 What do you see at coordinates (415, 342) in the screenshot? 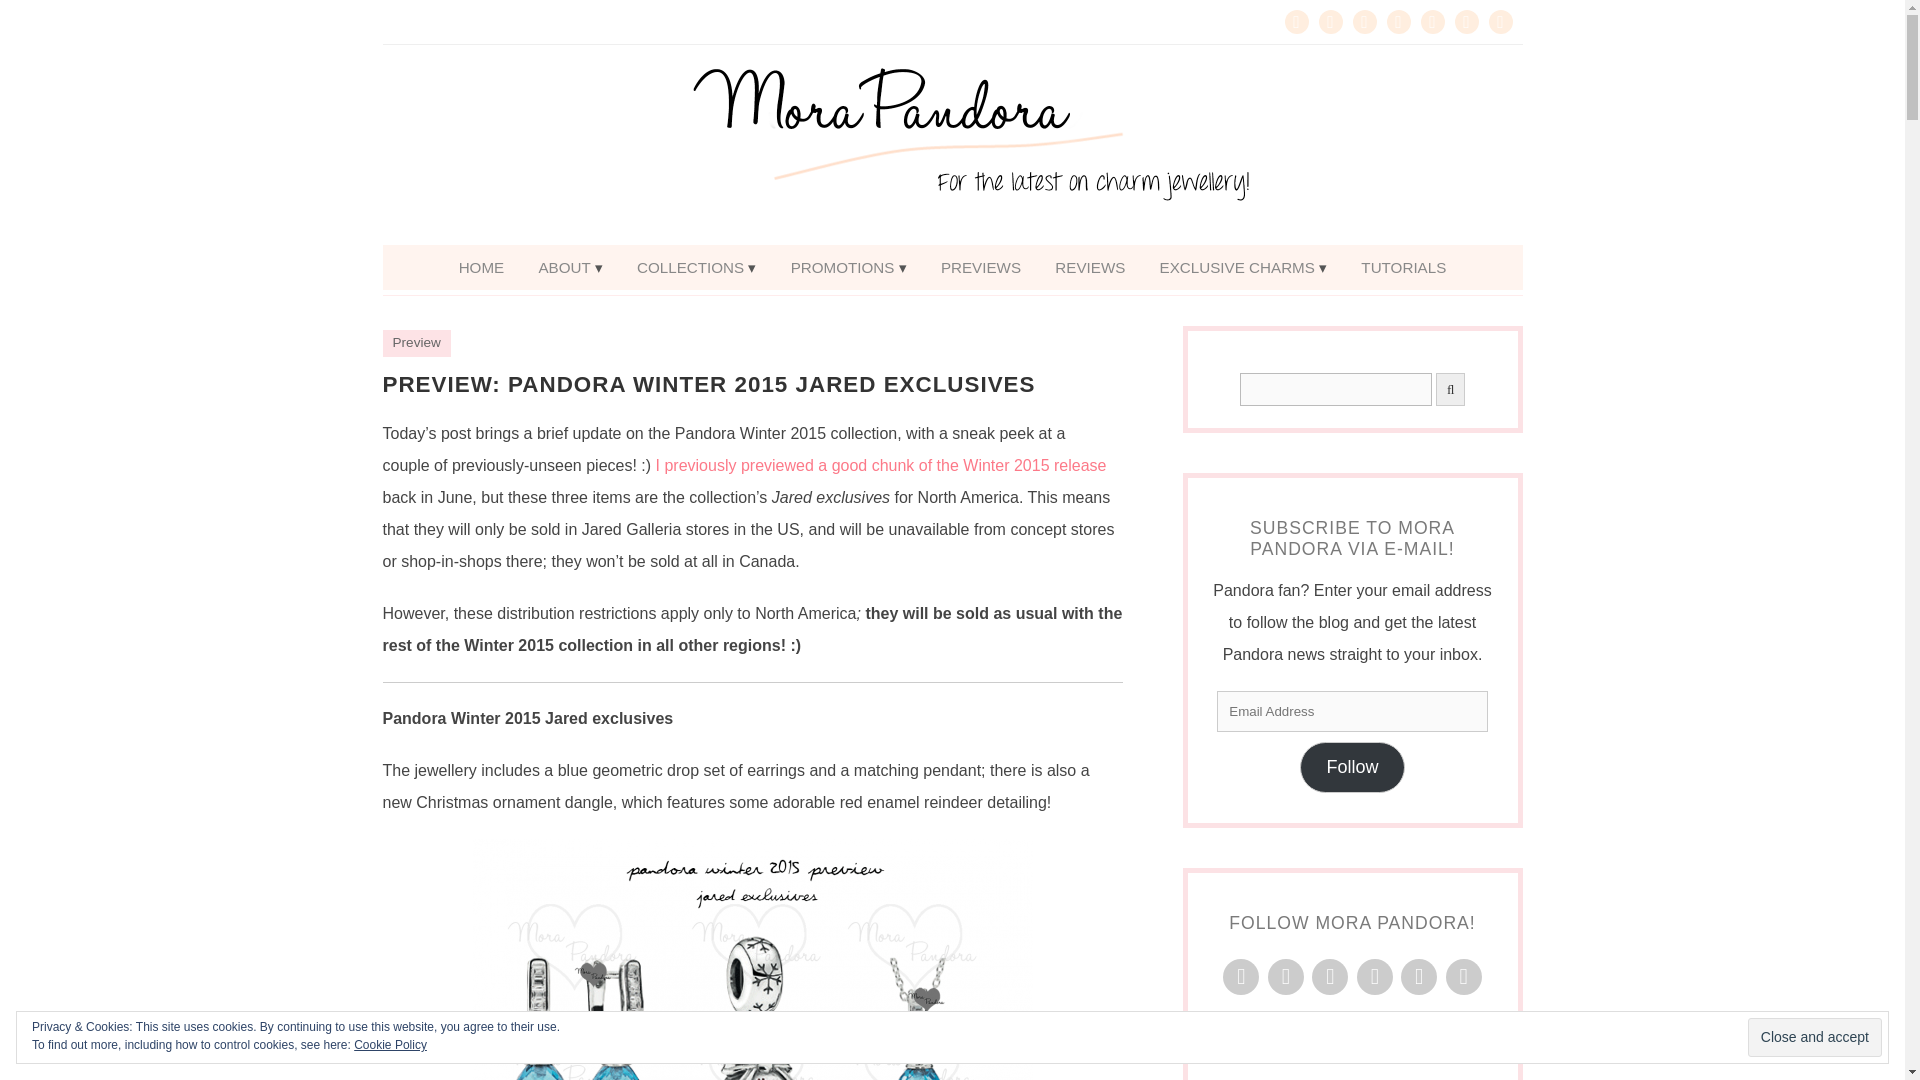
I see `Preview` at bounding box center [415, 342].